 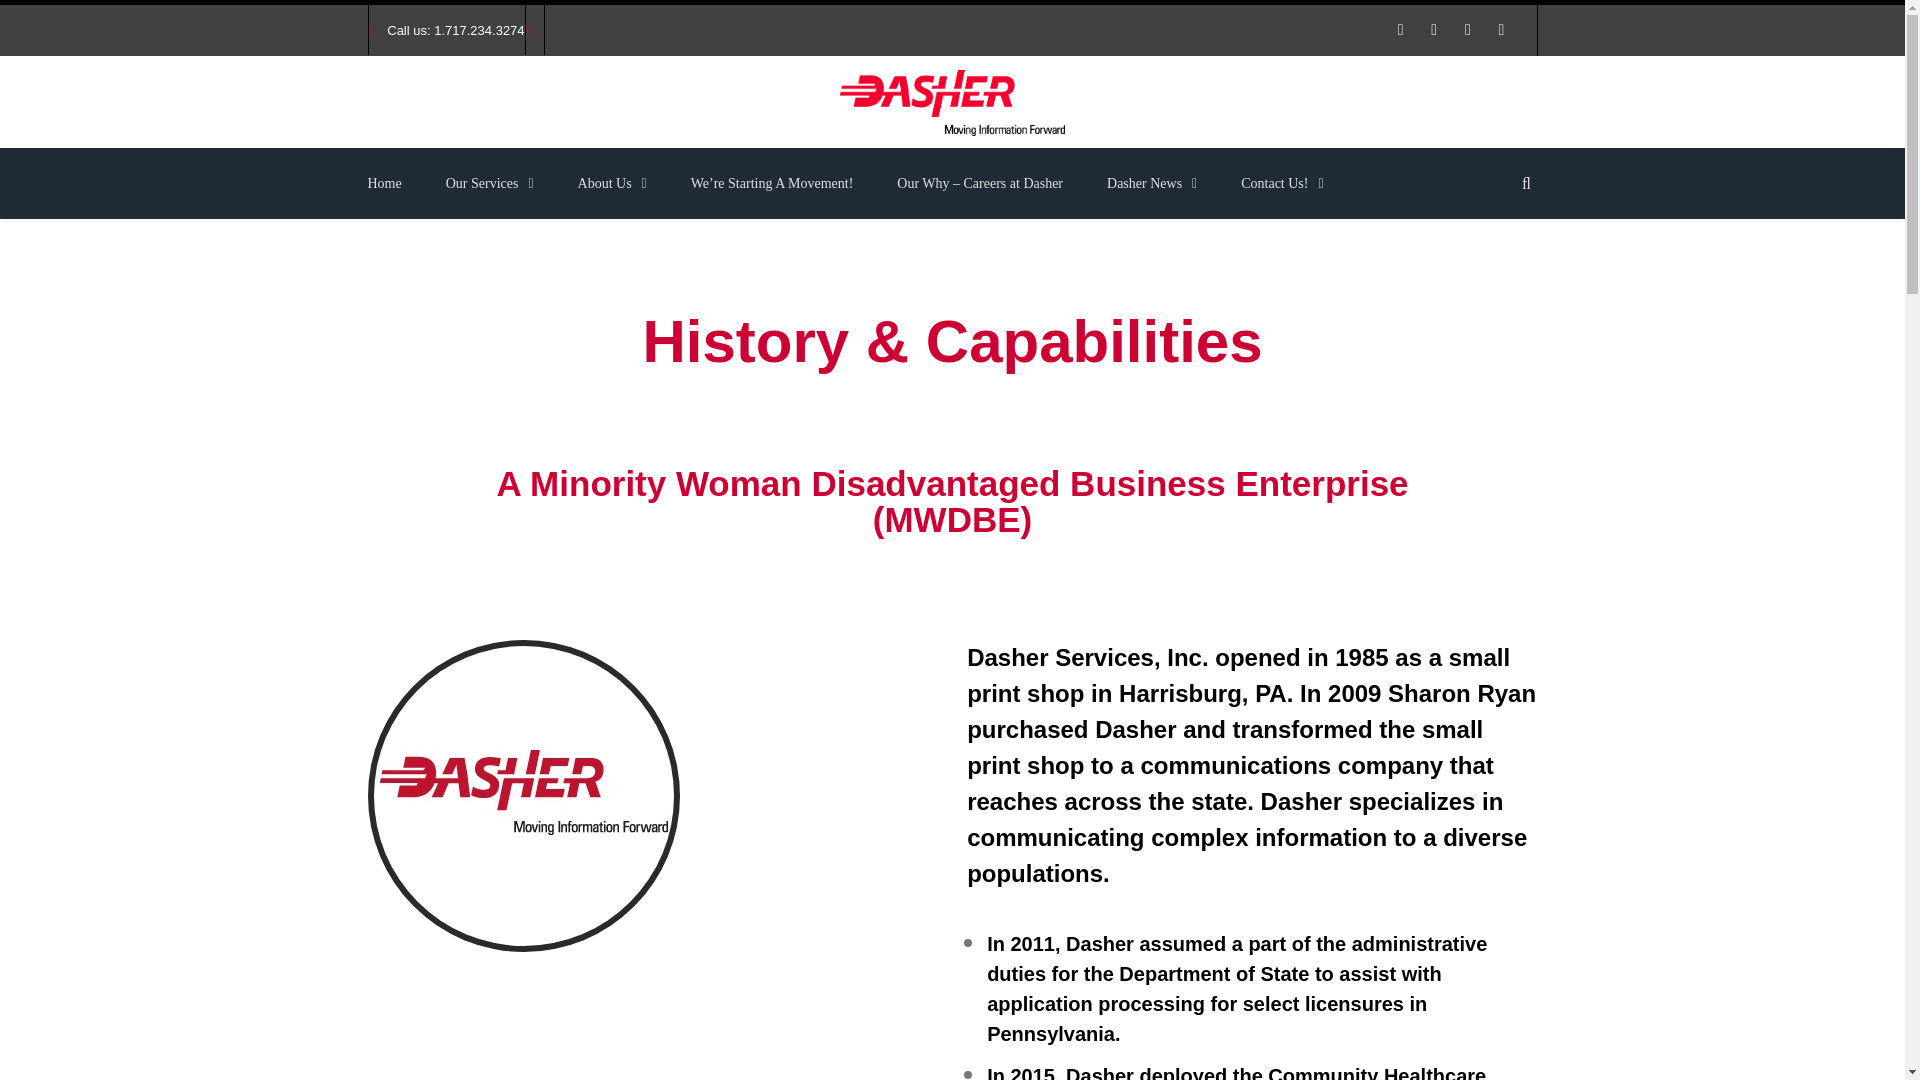 What do you see at coordinates (1152, 184) in the screenshot?
I see `Dasher News` at bounding box center [1152, 184].